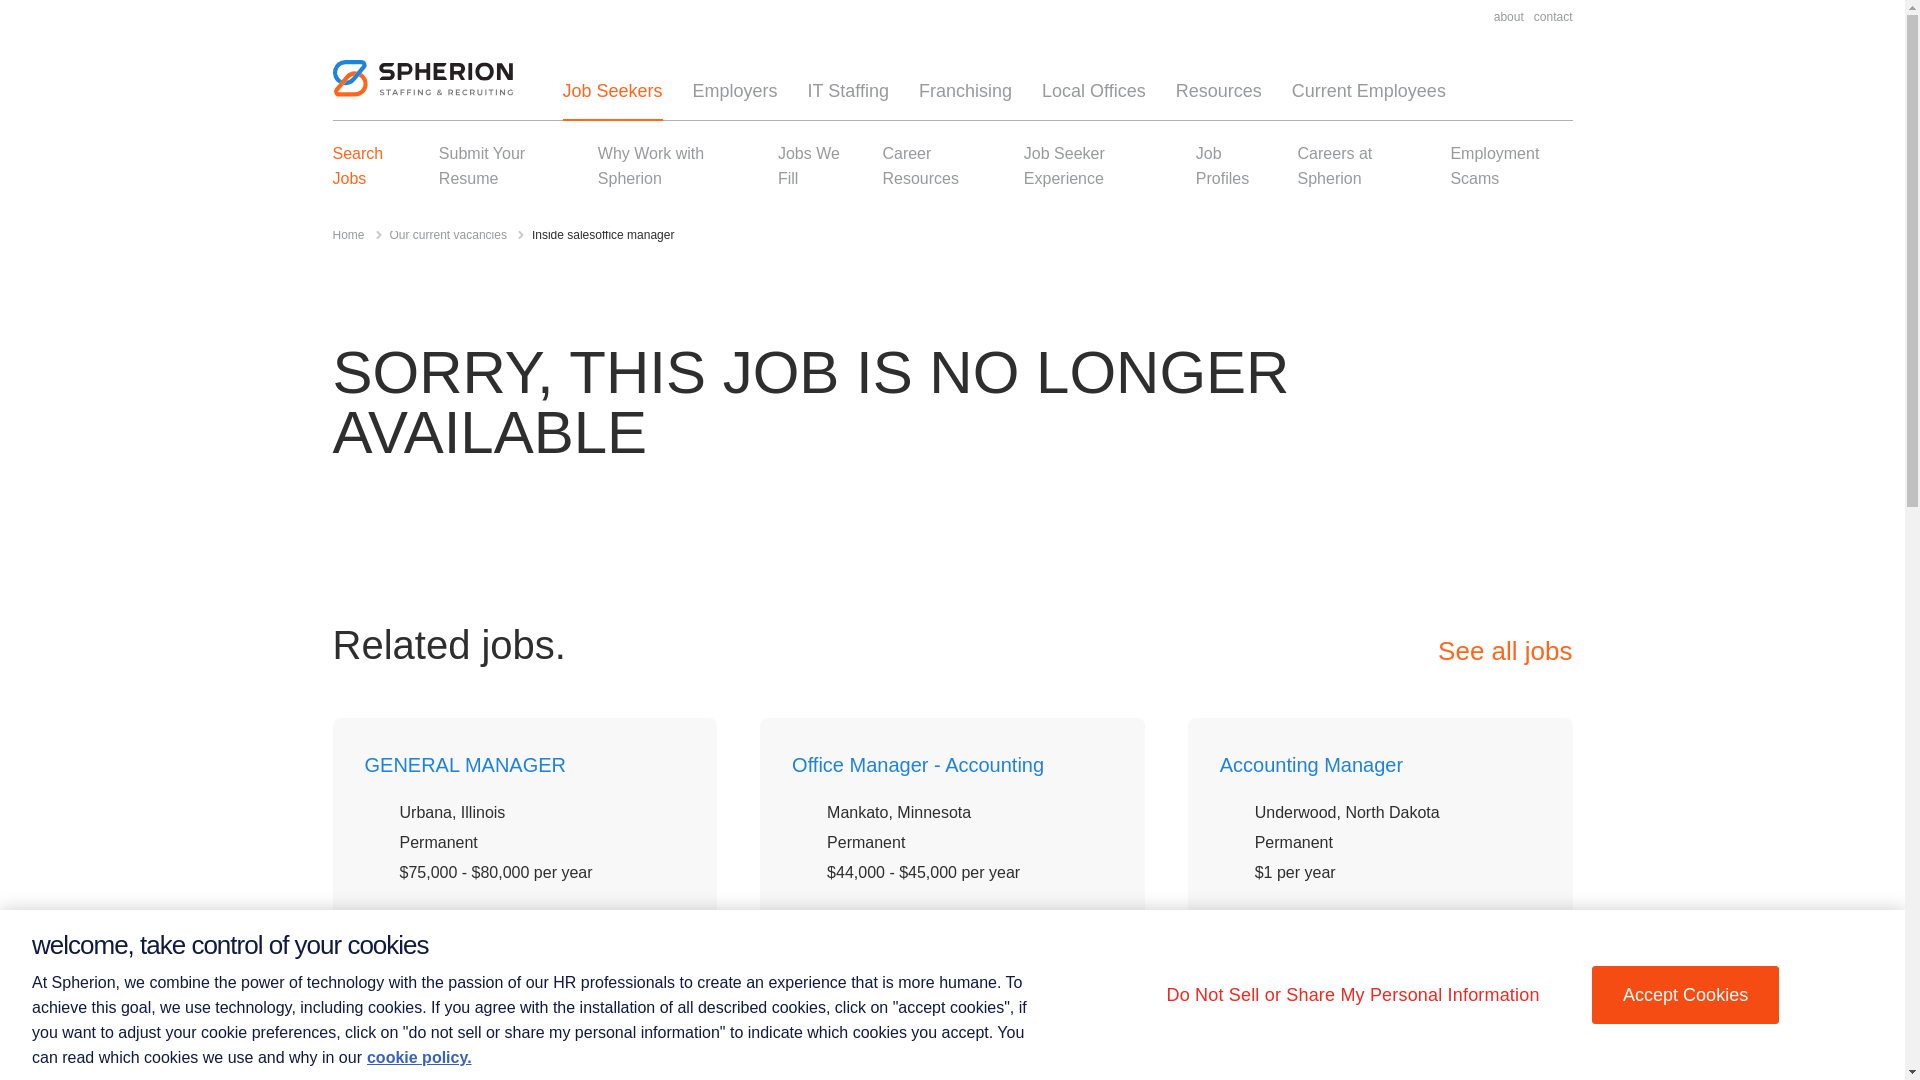 The height and width of the screenshot is (1080, 1920). Describe the element at coordinates (612, 91) in the screenshot. I see `Job Seekers` at that location.